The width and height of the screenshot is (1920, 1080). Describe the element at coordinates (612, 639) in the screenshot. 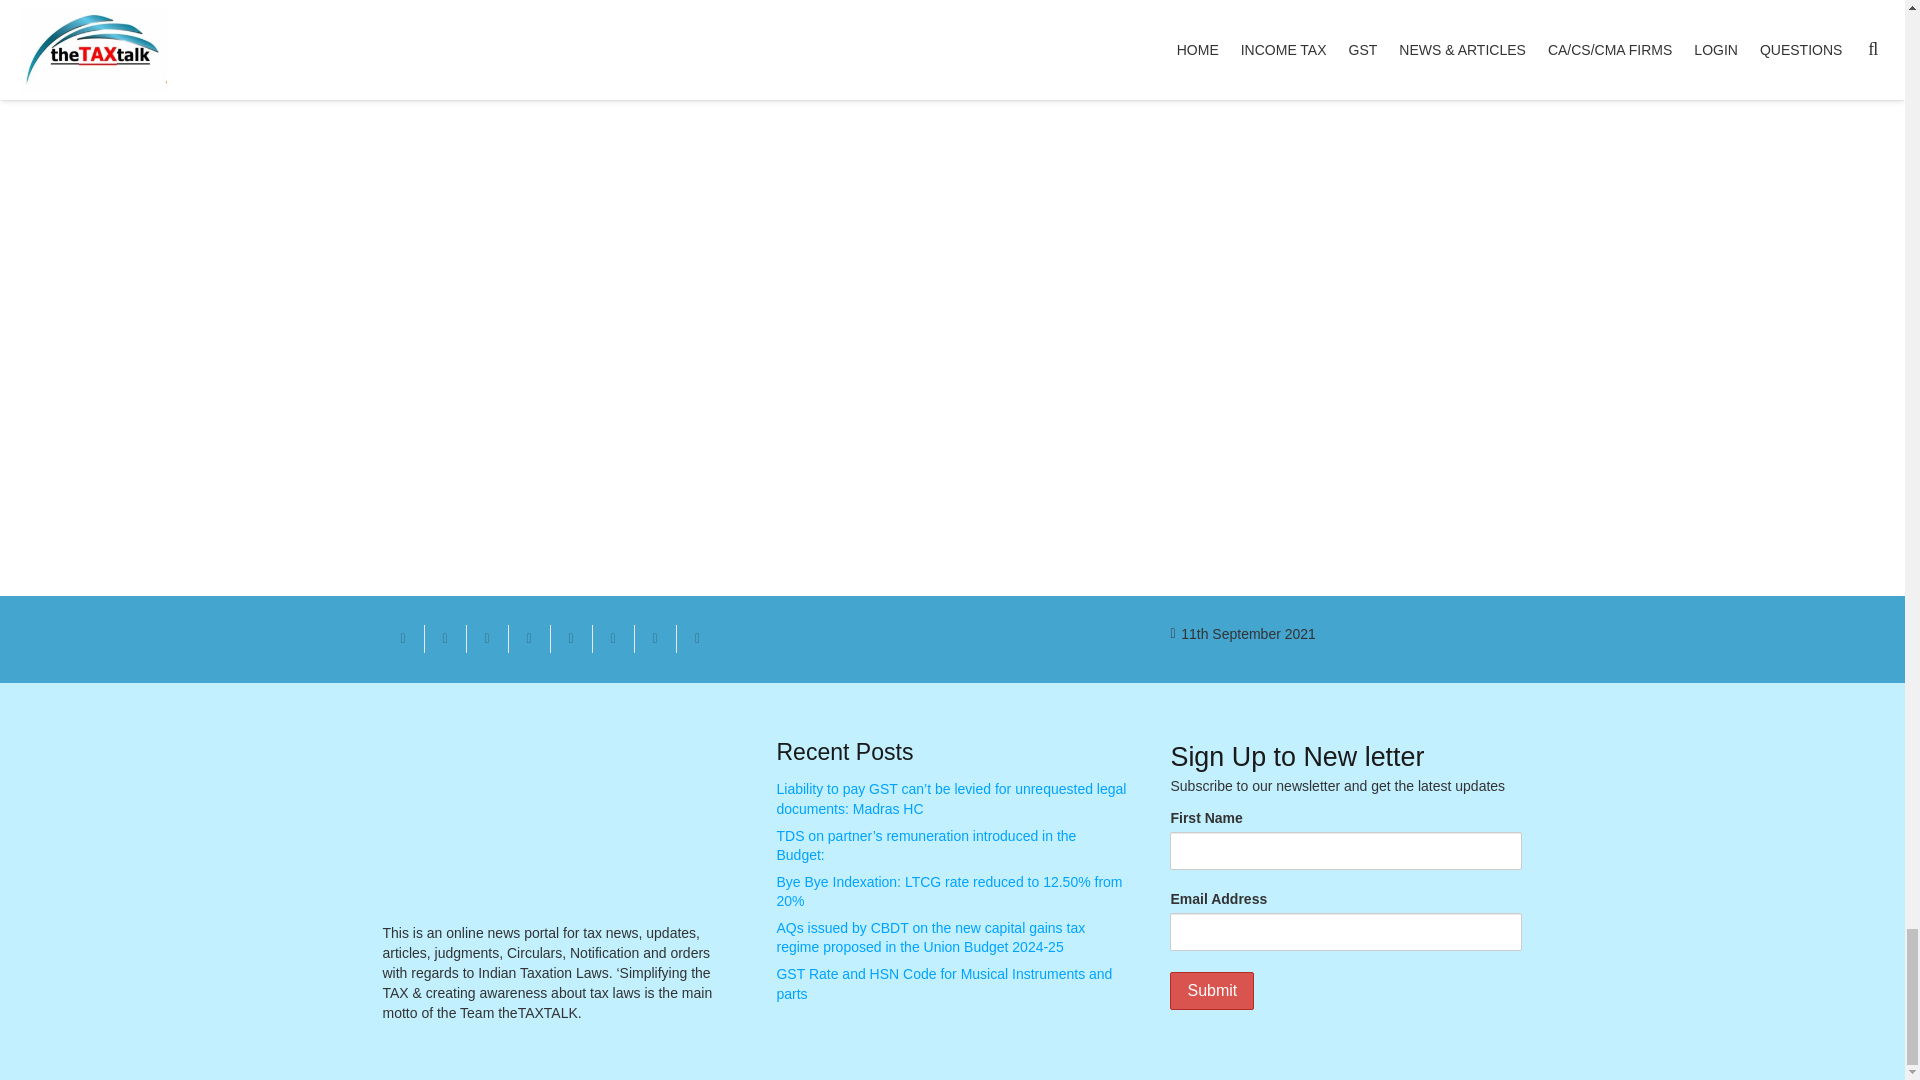

I see `Share this` at that location.